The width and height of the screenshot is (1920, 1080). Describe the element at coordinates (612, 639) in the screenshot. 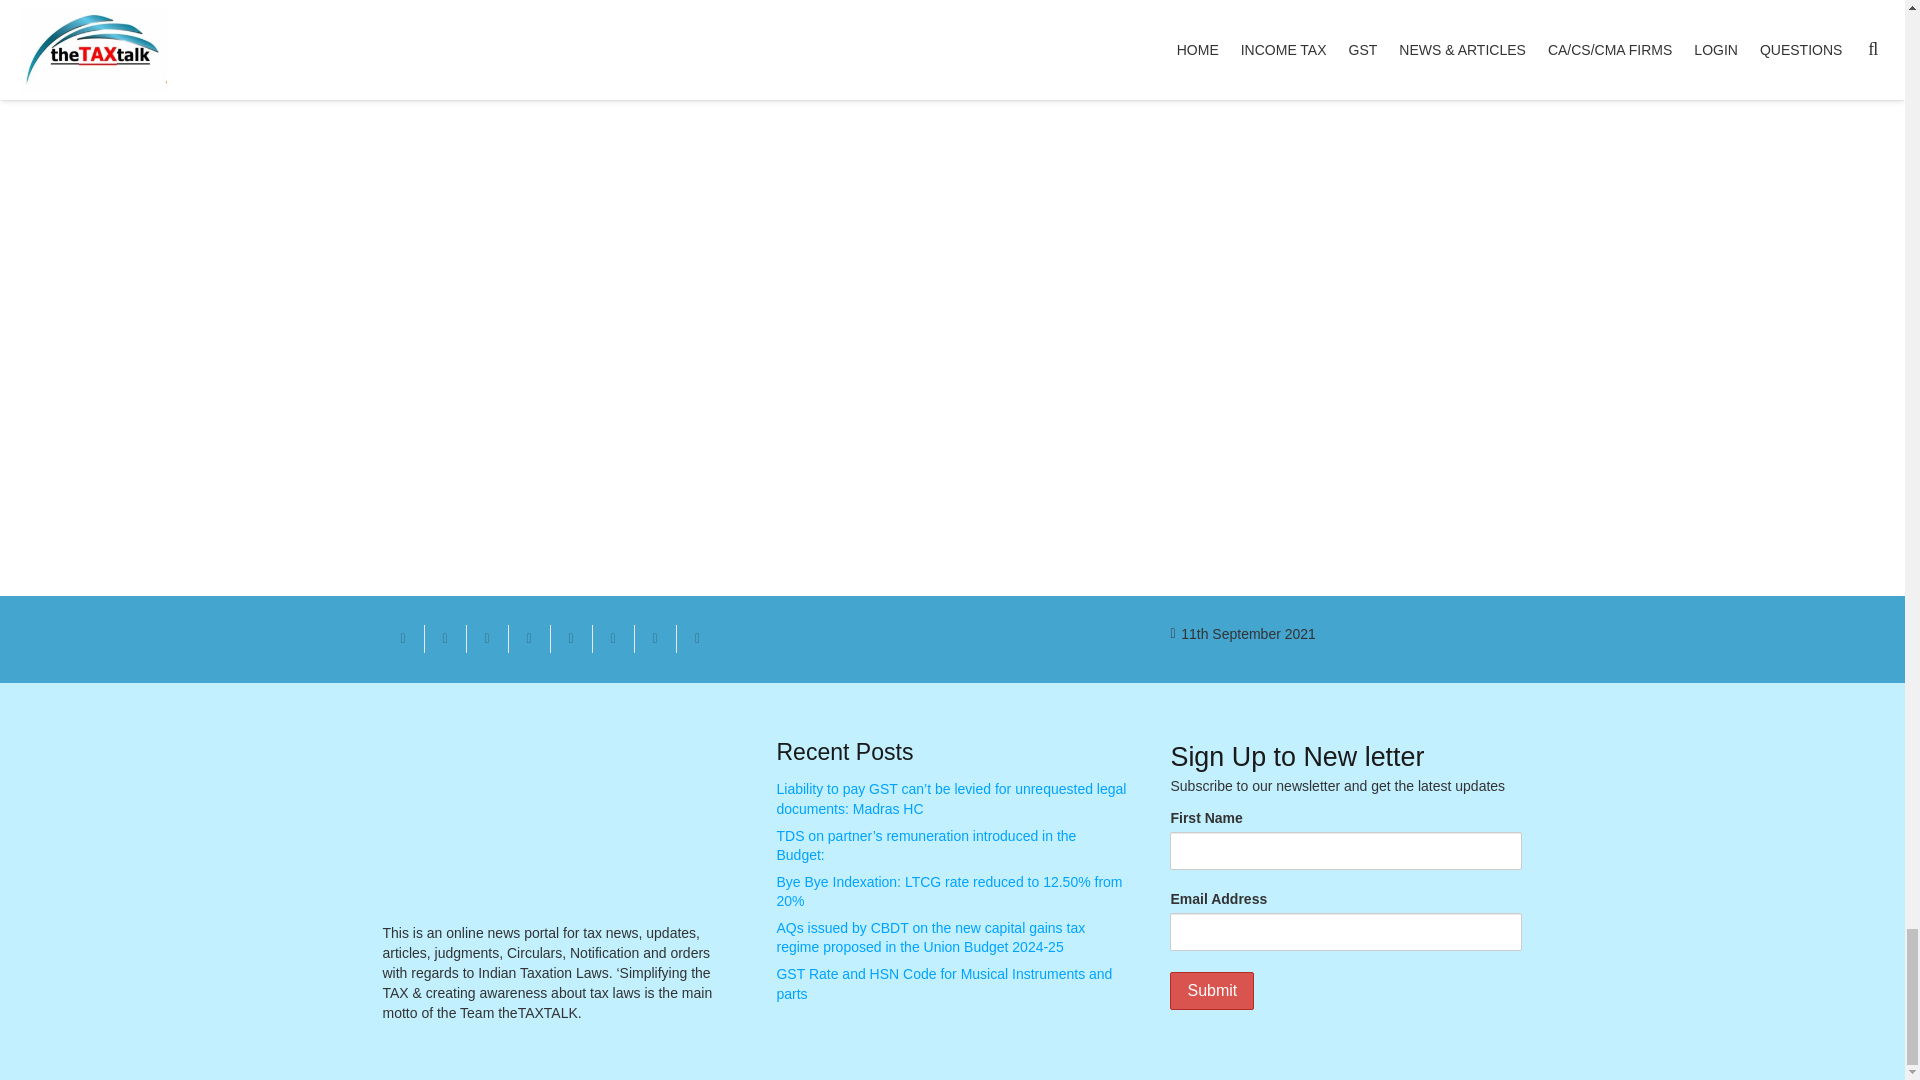

I see `Share this` at that location.